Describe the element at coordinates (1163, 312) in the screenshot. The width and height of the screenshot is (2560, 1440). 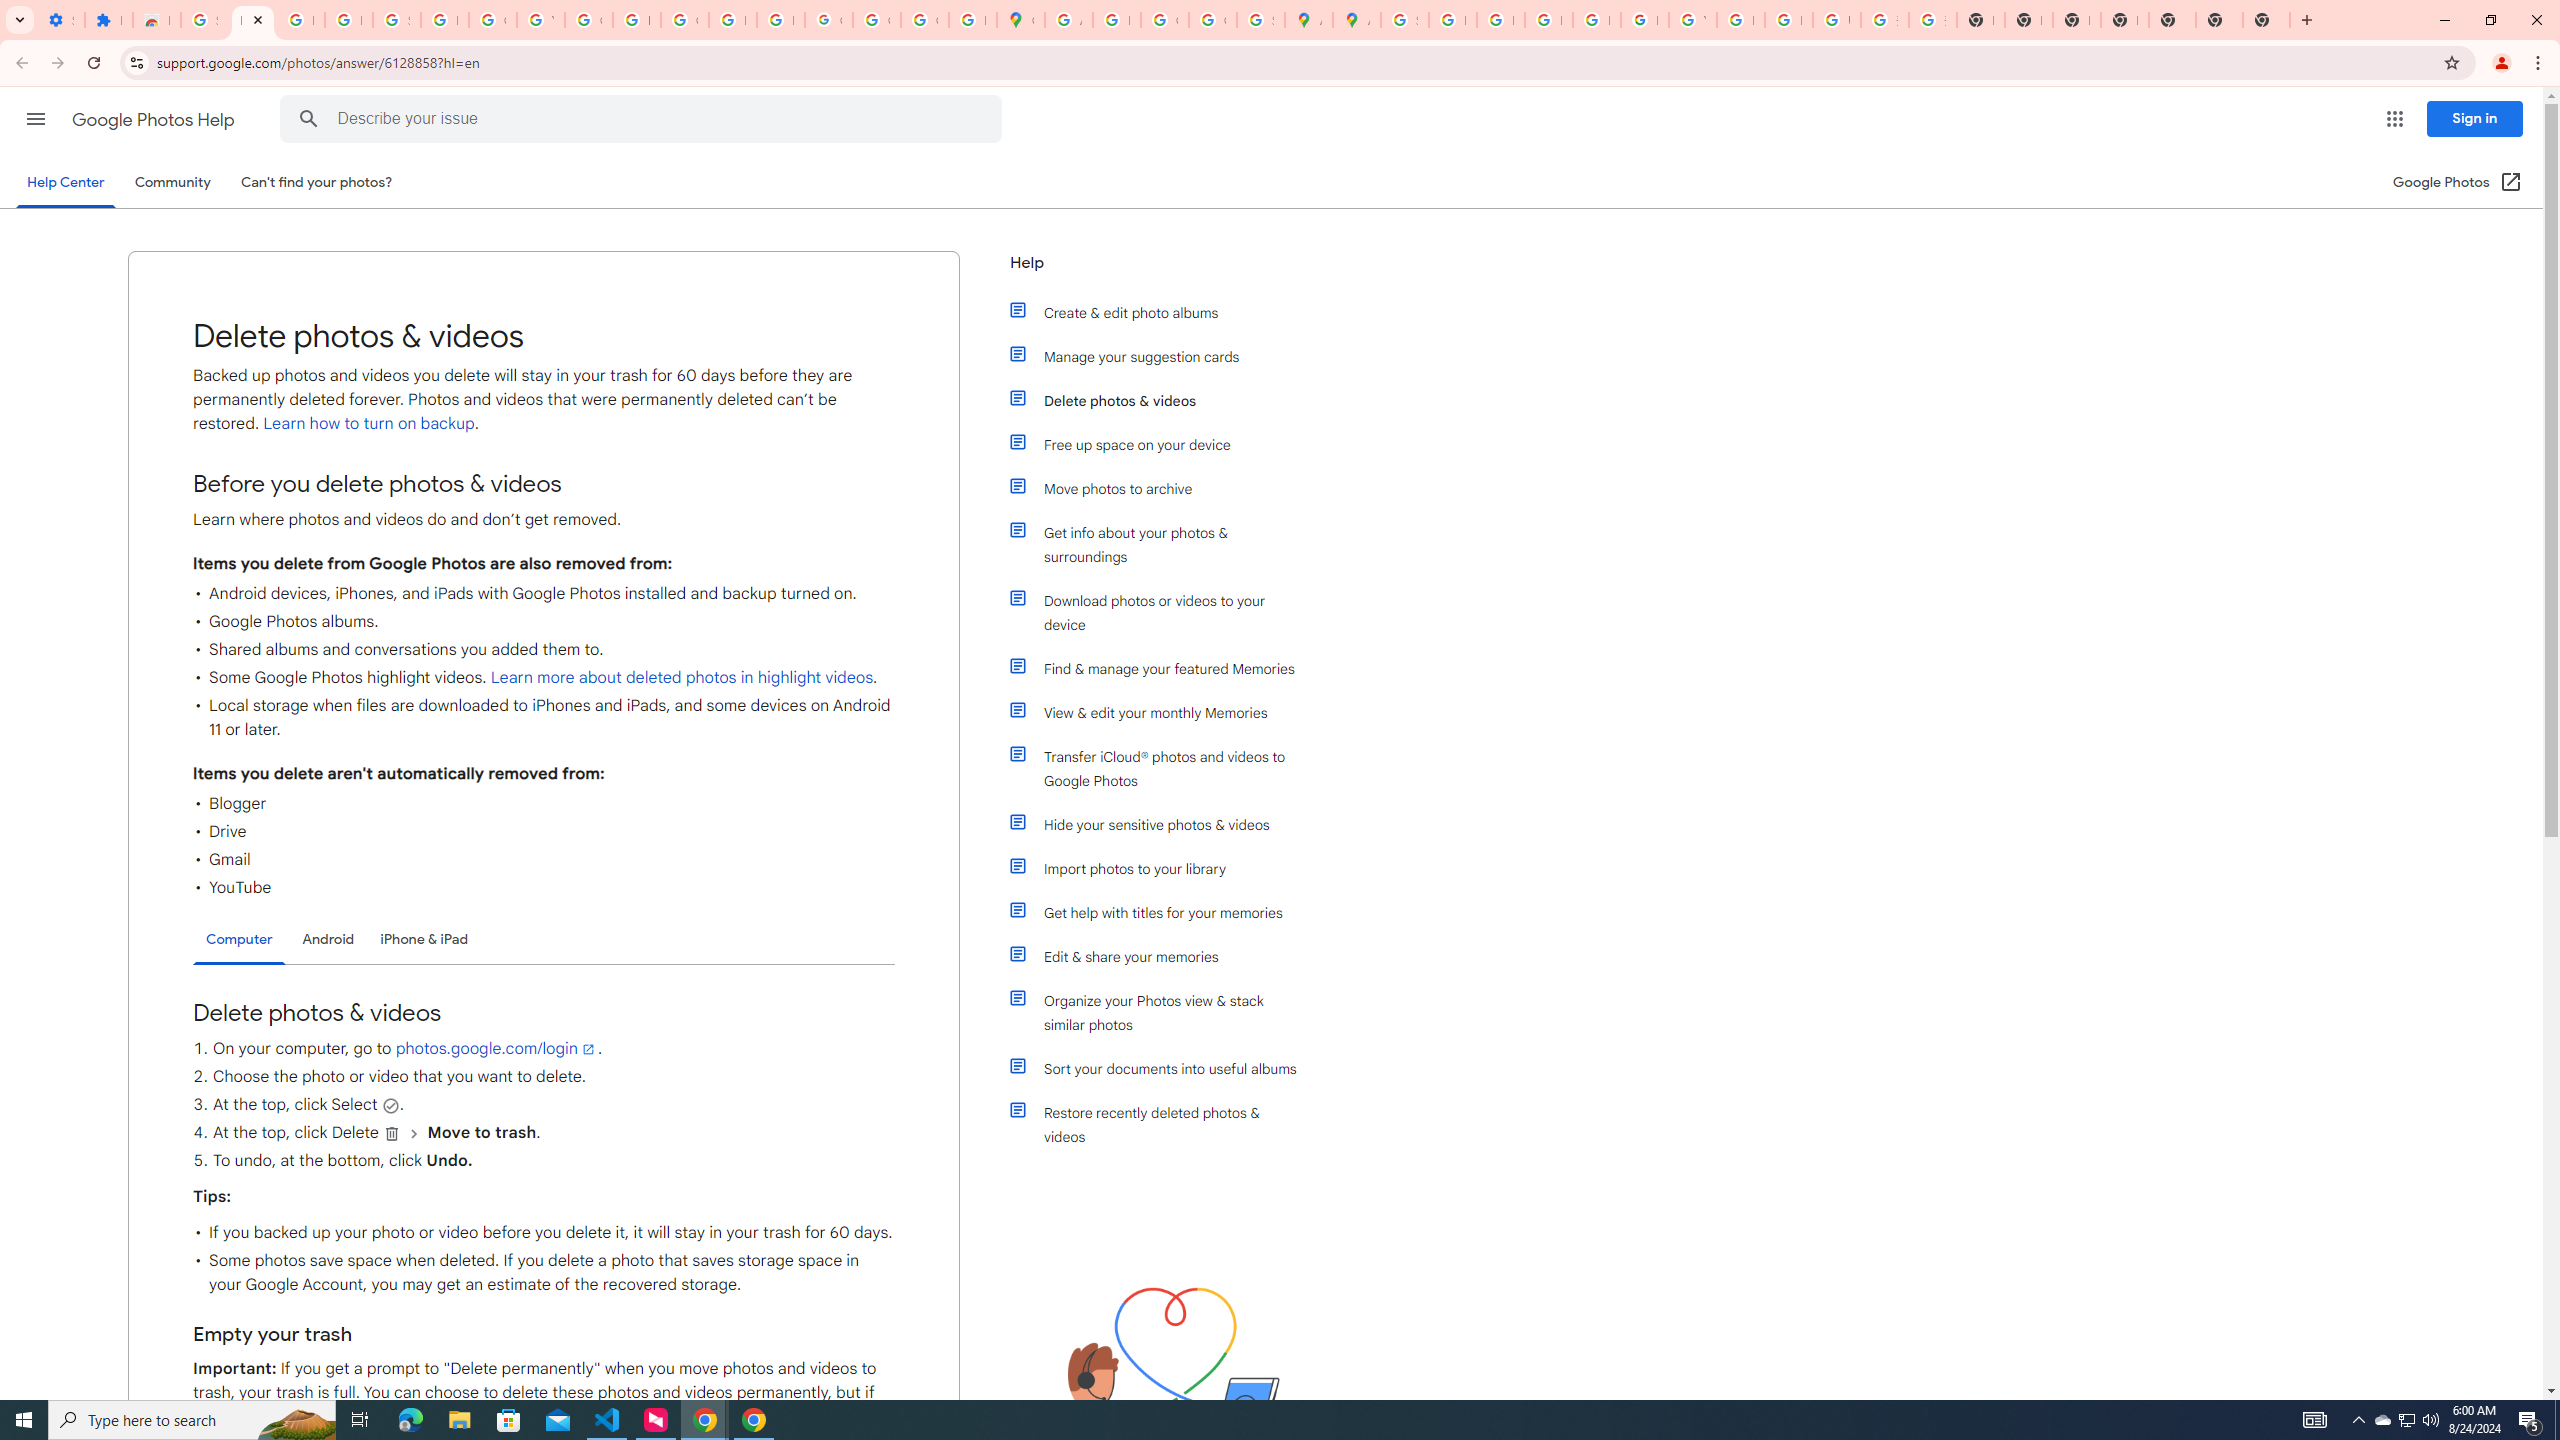
I see `Create & edit photo albums` at that location.